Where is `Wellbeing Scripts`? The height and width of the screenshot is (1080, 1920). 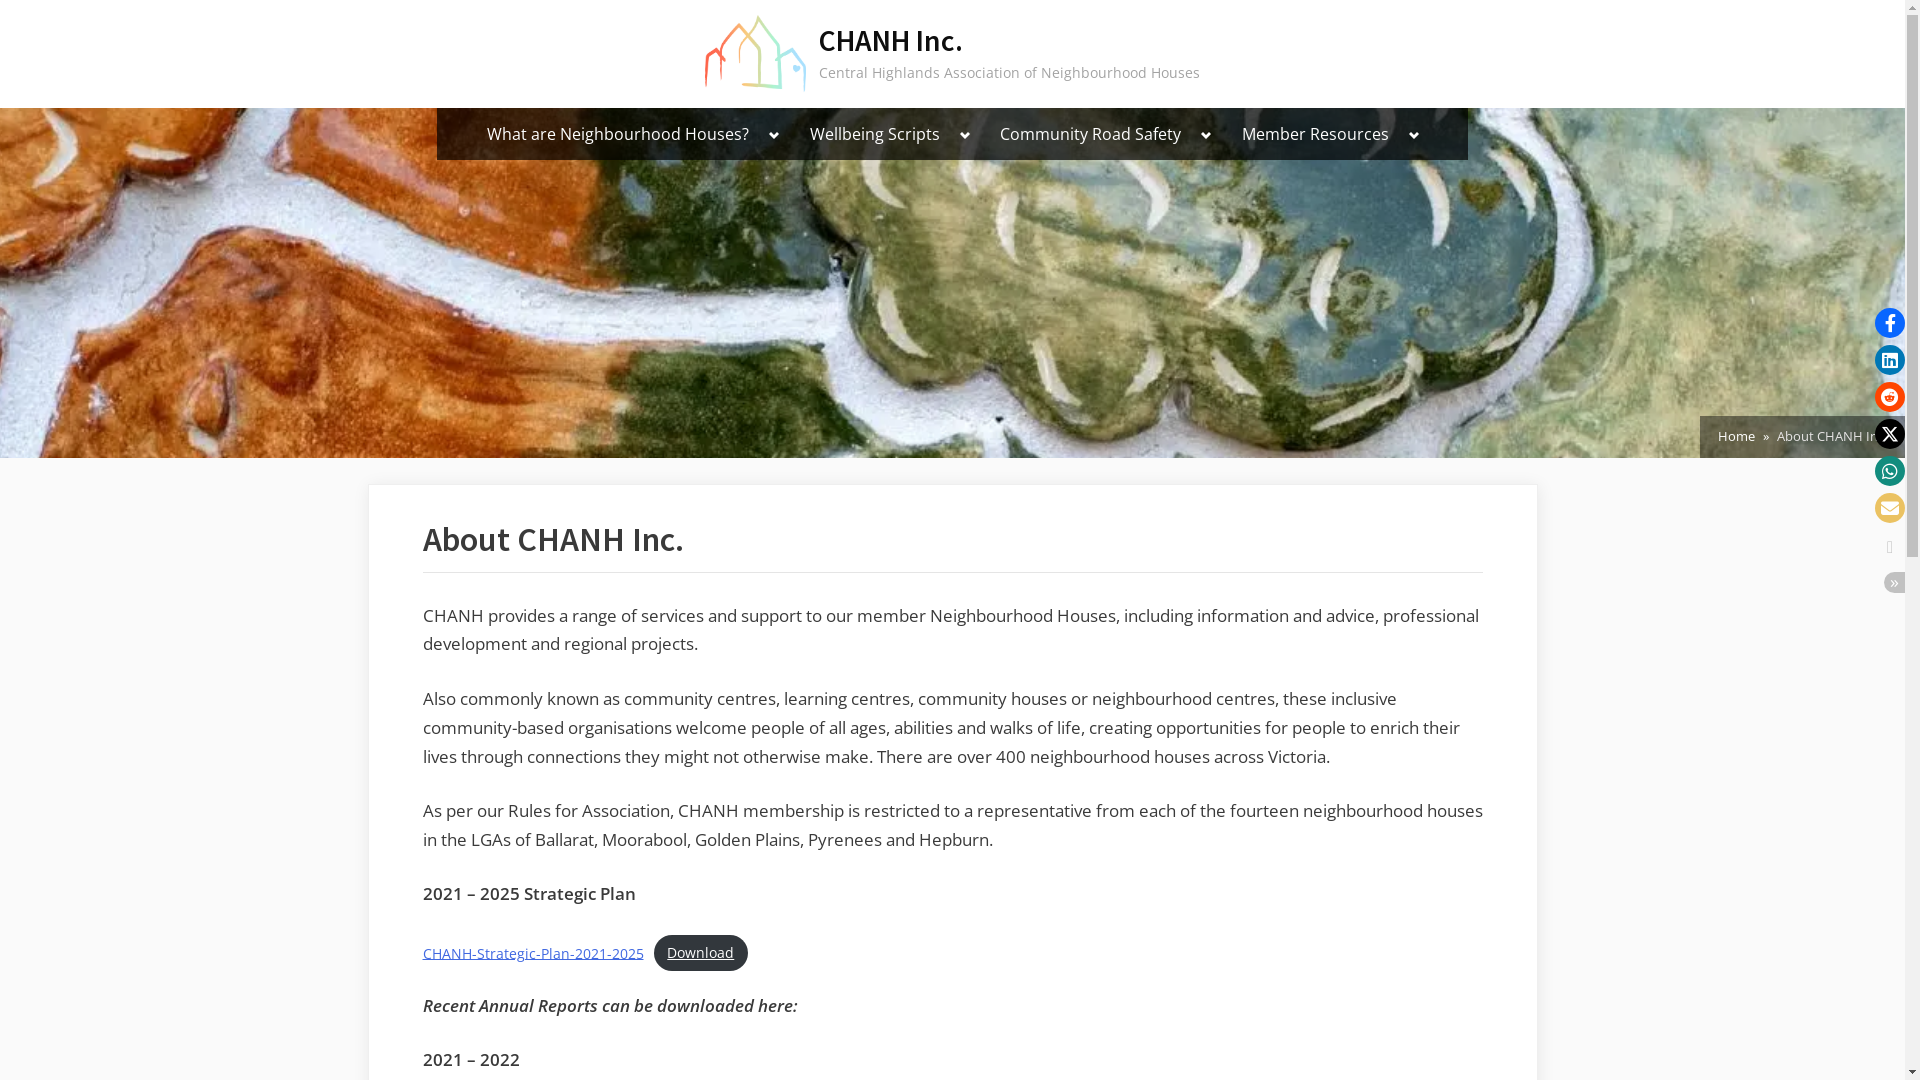
Wellbeing Scripts is located at coordinates (875, 134).